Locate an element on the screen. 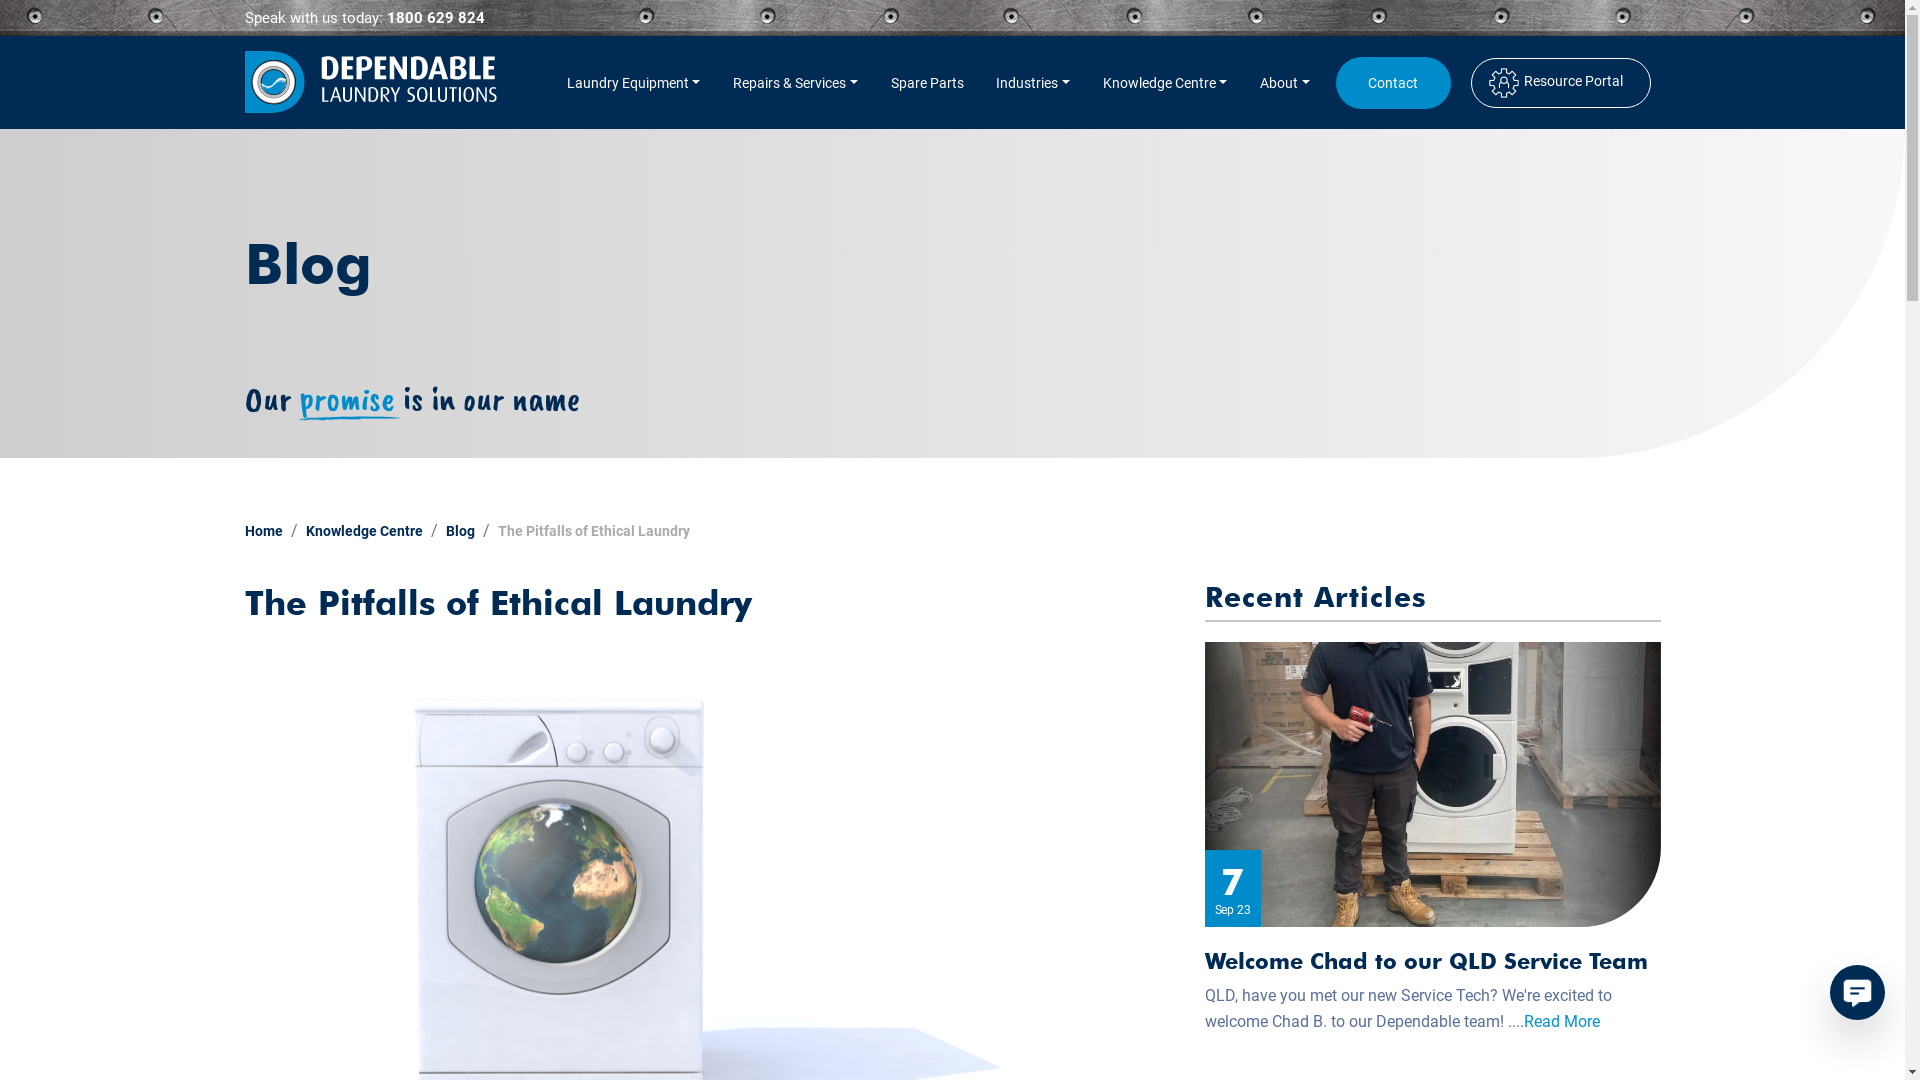 This screenshot has width=1920, height=1080. Laundry Equipment is located at coordinates (633, 83).